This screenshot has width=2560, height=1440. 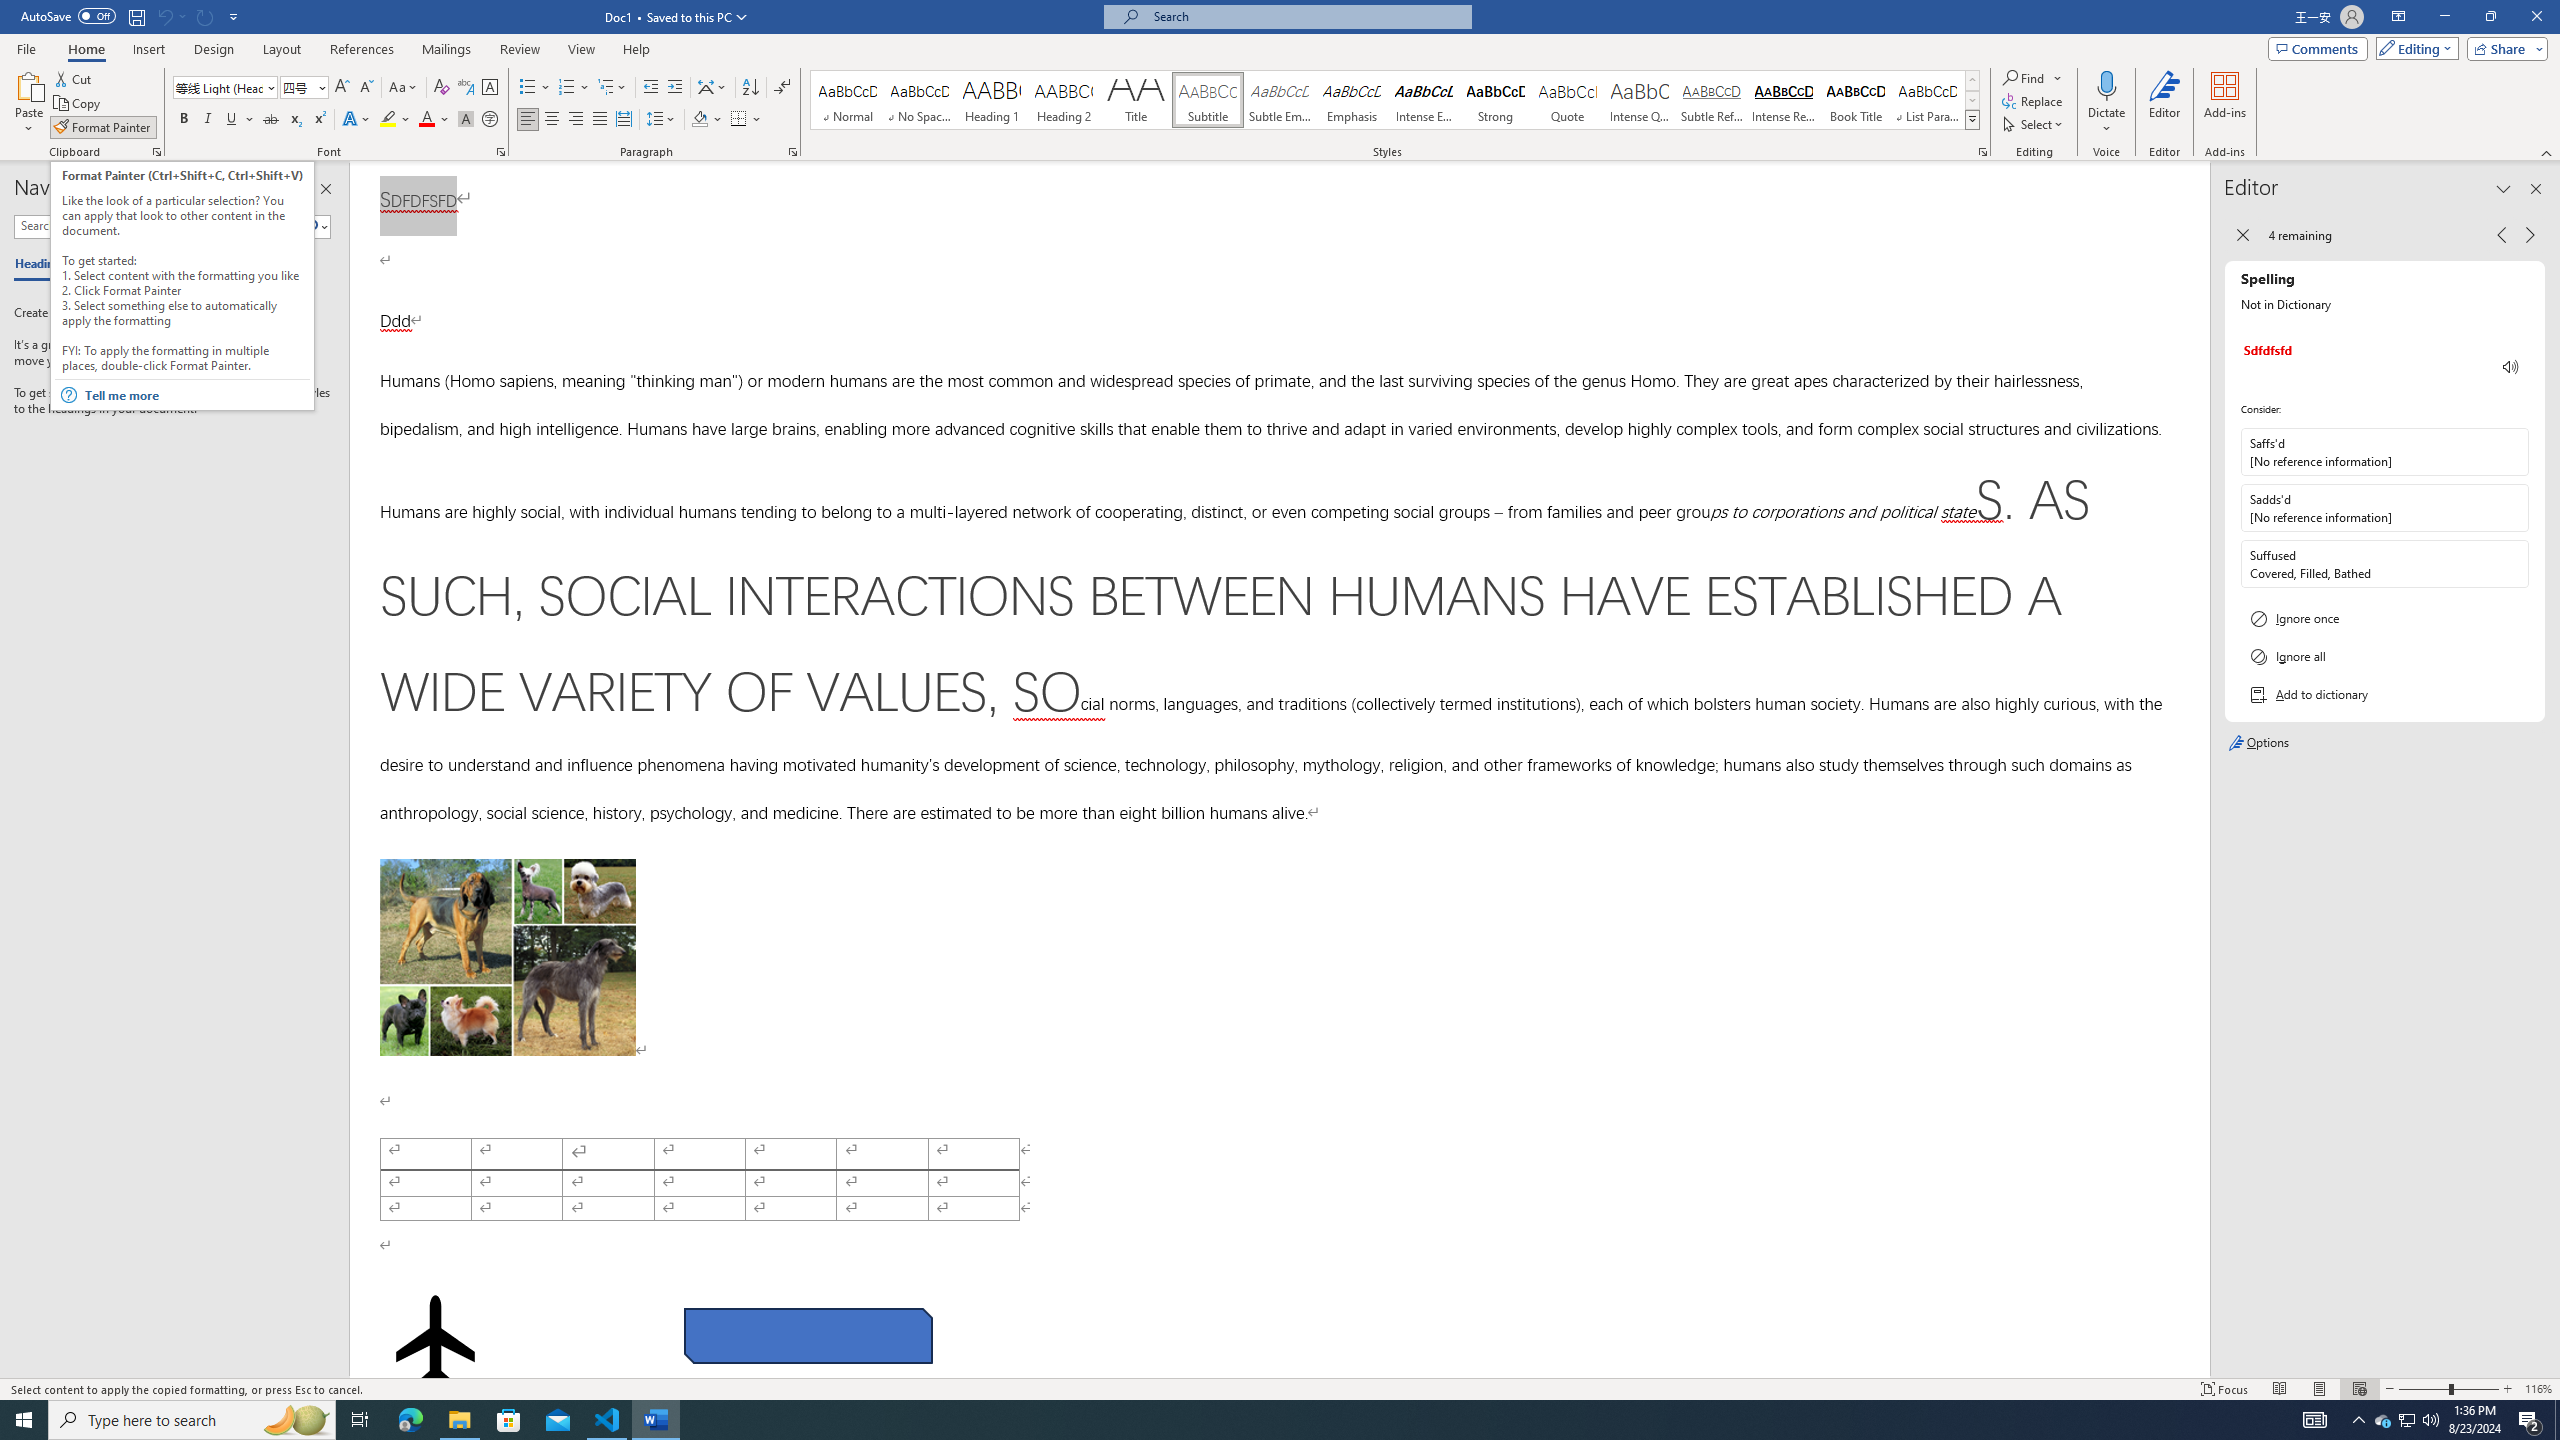 What do you see at coordinates (652, 88) in the screenshot?
I see `Decrease Indent` at bounding box center [652, 88].